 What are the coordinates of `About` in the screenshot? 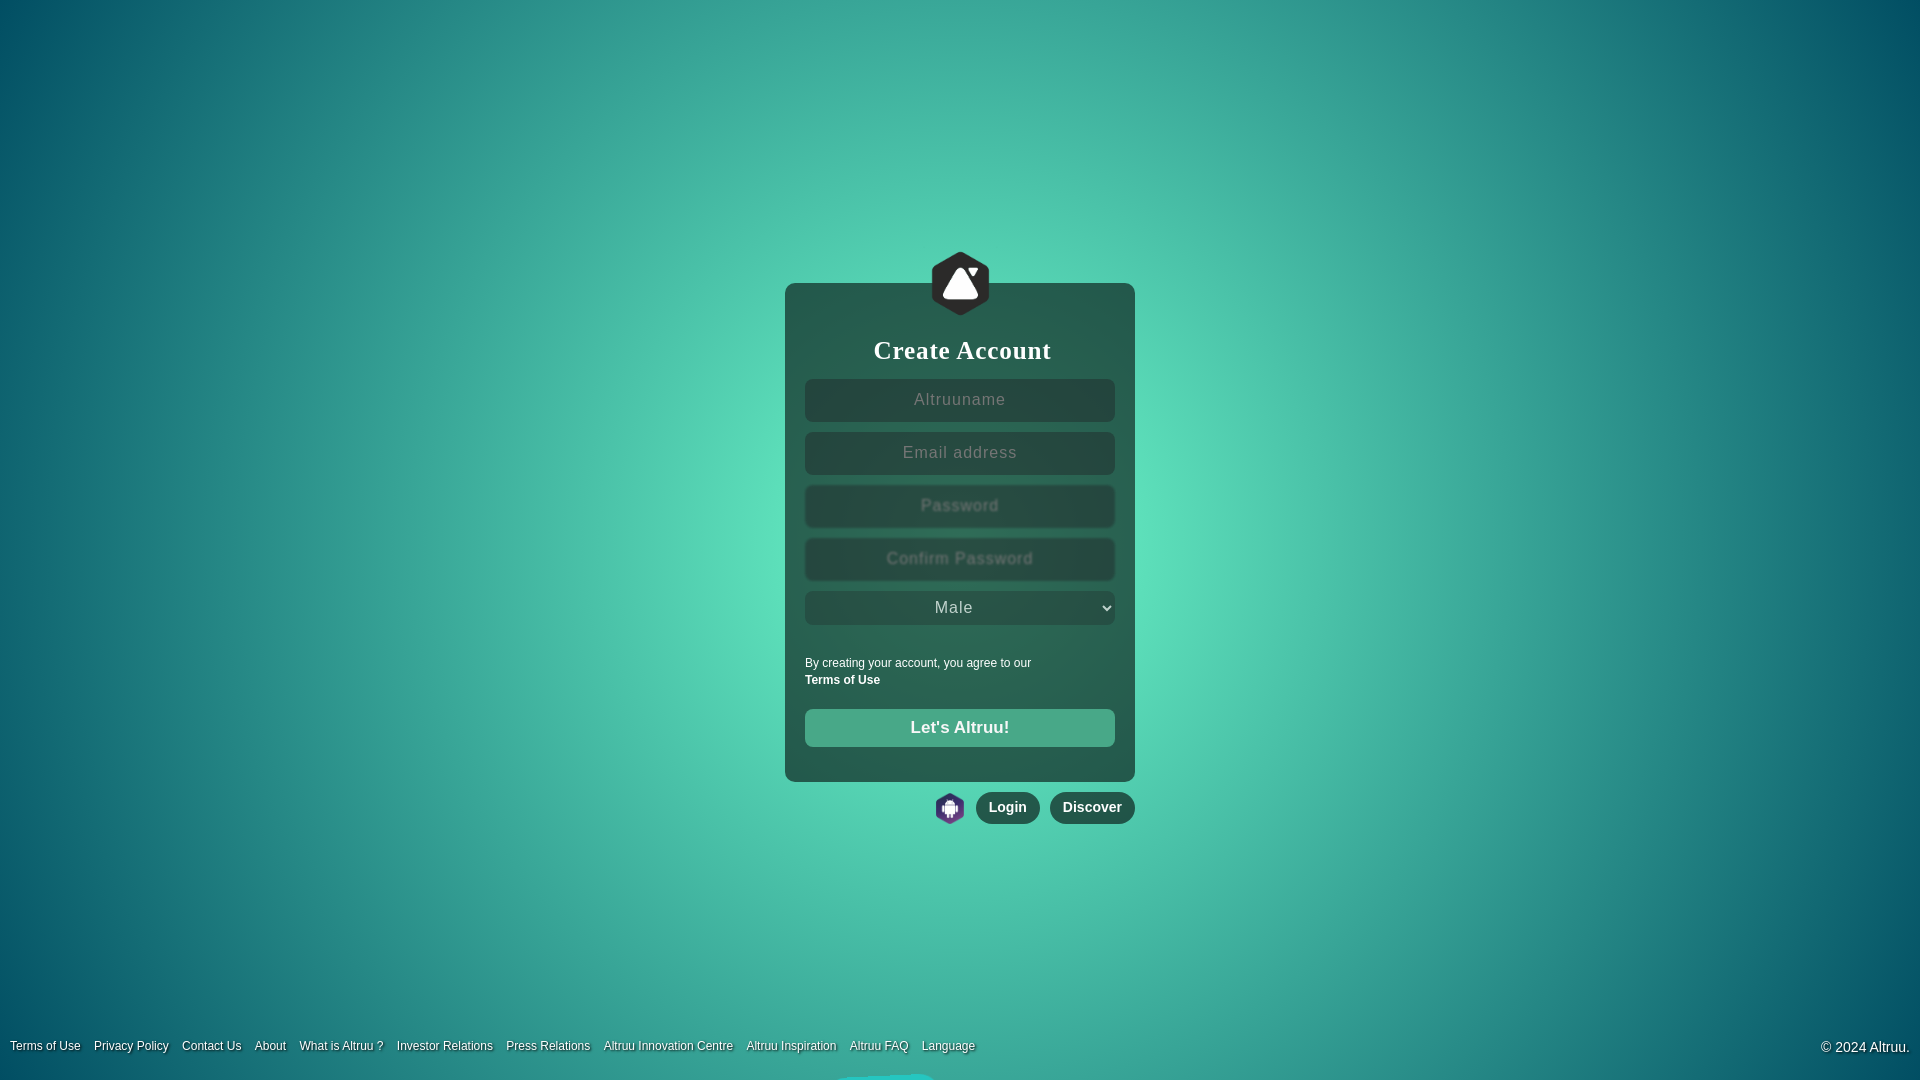 It's located at (275, 1044).